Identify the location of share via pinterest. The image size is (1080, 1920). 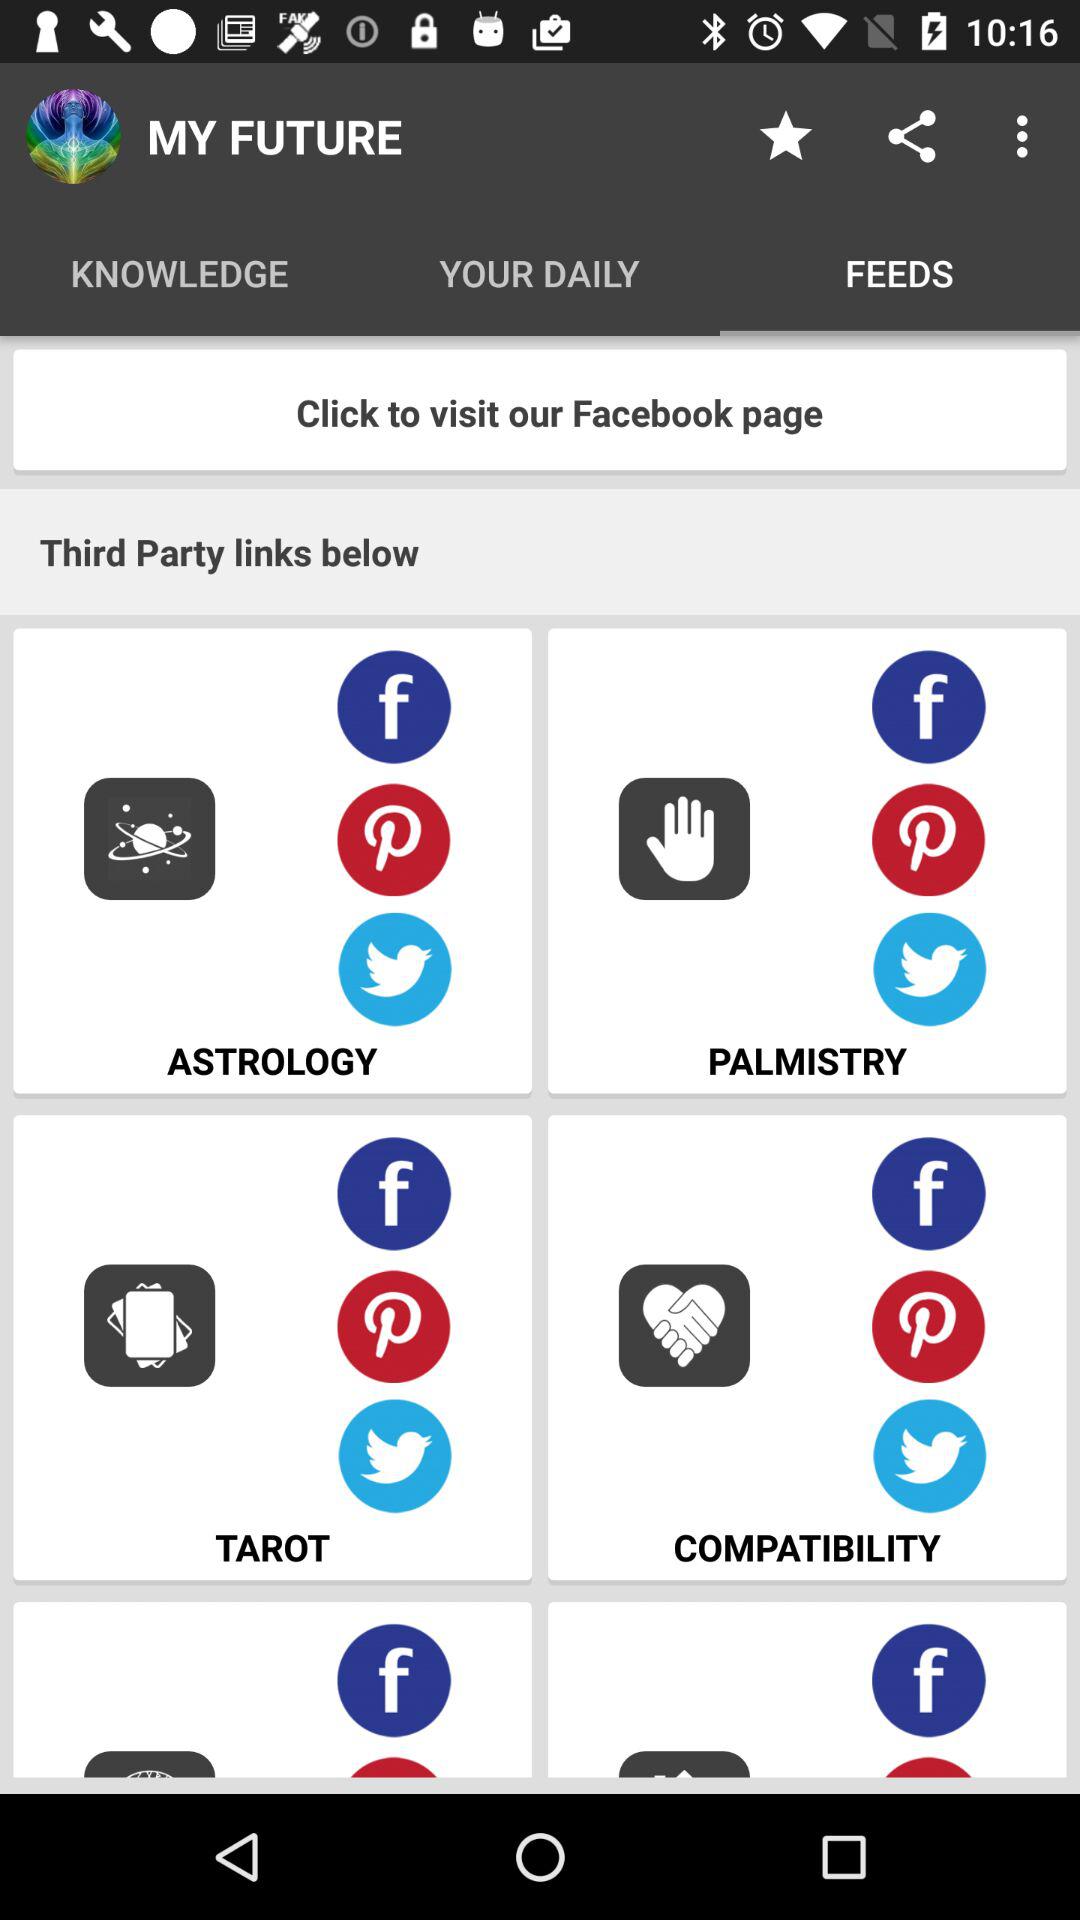
(394, 838).